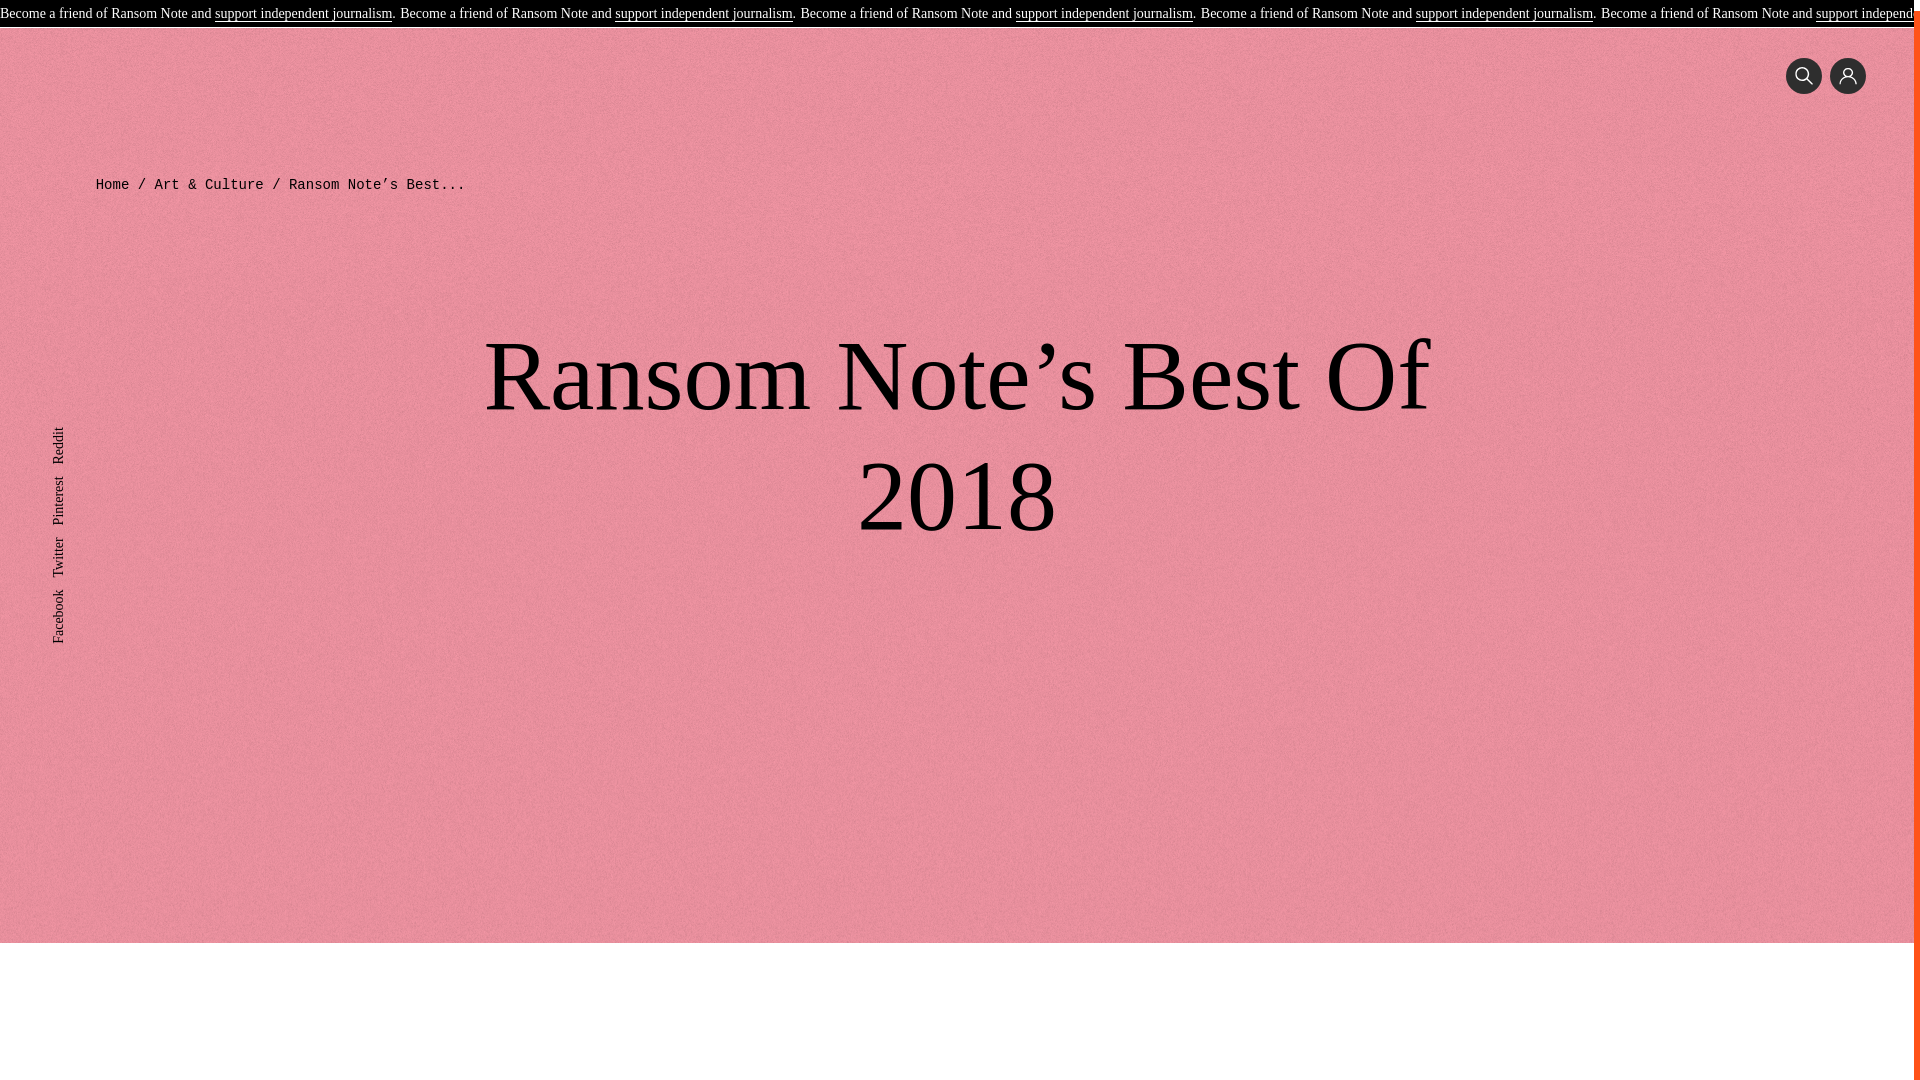  Describe the element at coordinates (113, 185) in the screenshot. I see `Home` at that location.